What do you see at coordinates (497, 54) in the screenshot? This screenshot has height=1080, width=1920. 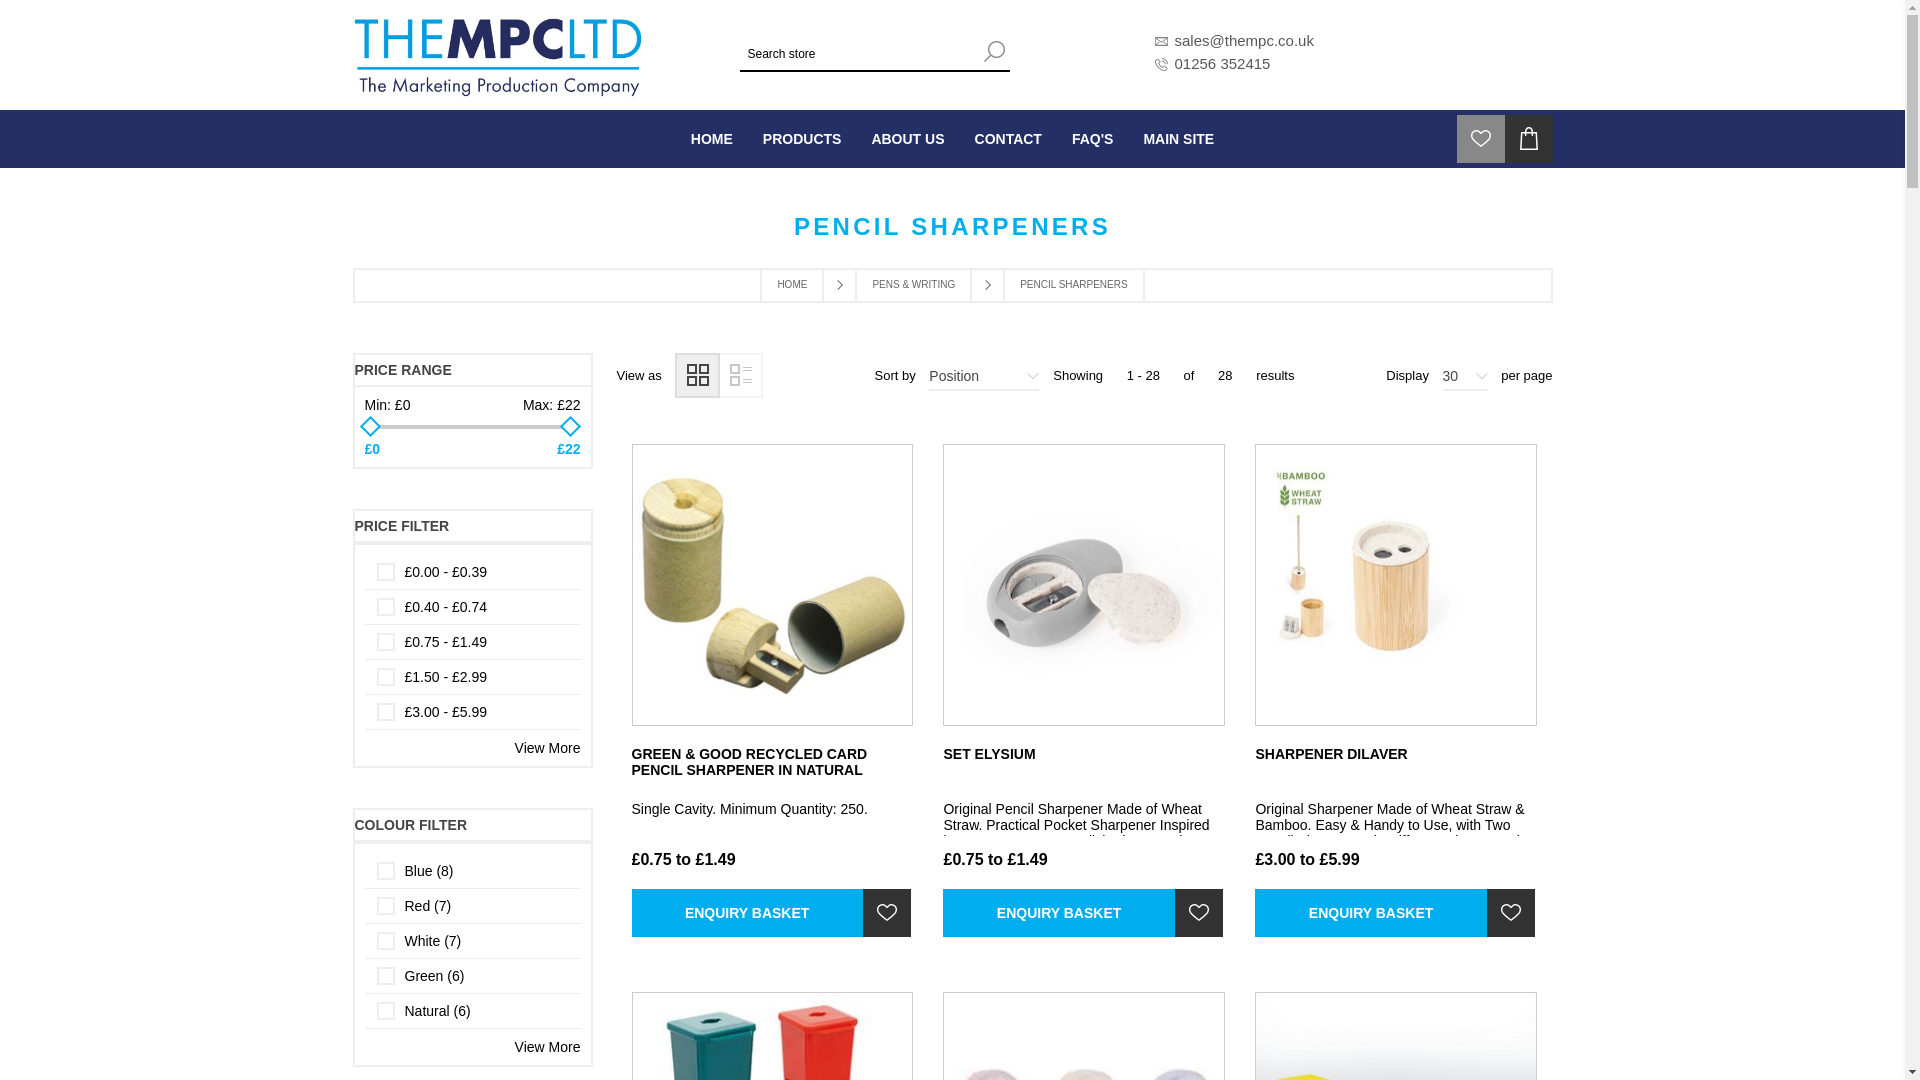 I see `THEMPCLTD` at bounding box center [497, 54].